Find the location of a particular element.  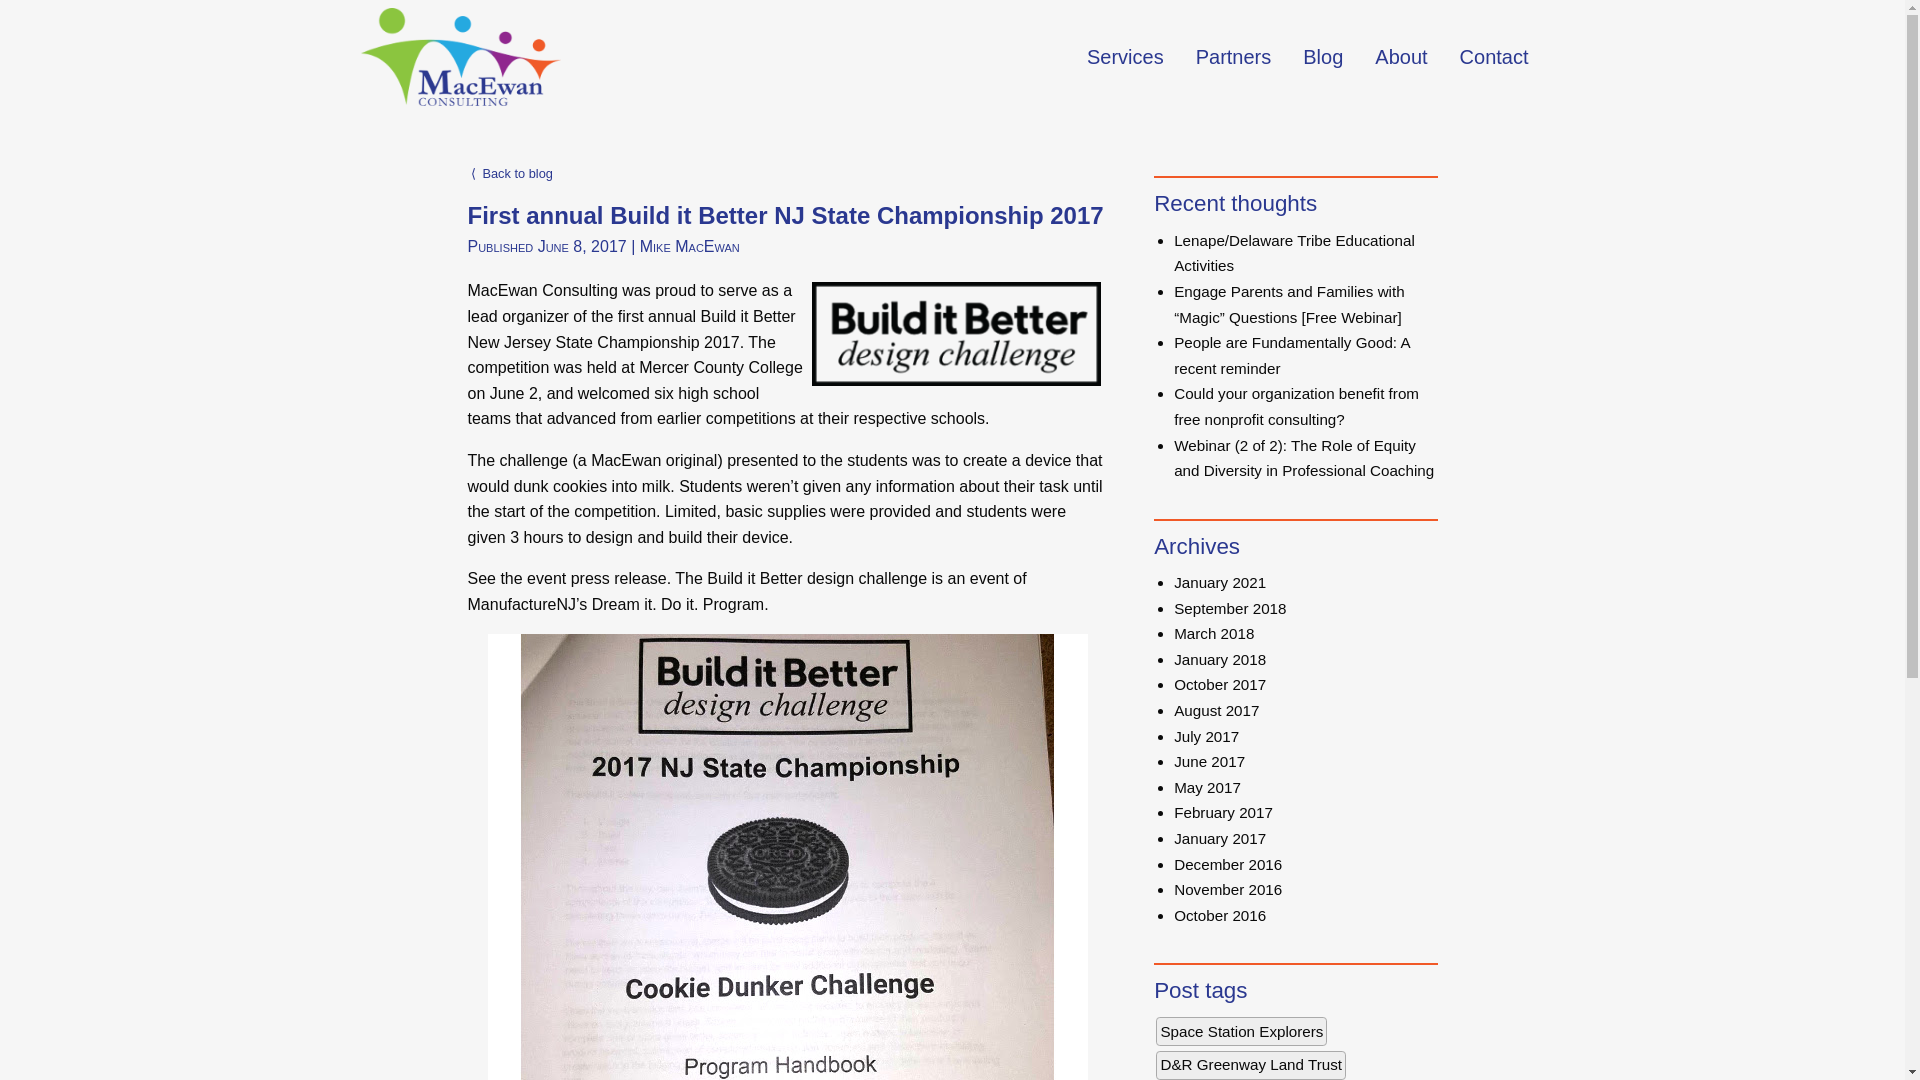

February 2017 is located at coordinates (1222, 812).